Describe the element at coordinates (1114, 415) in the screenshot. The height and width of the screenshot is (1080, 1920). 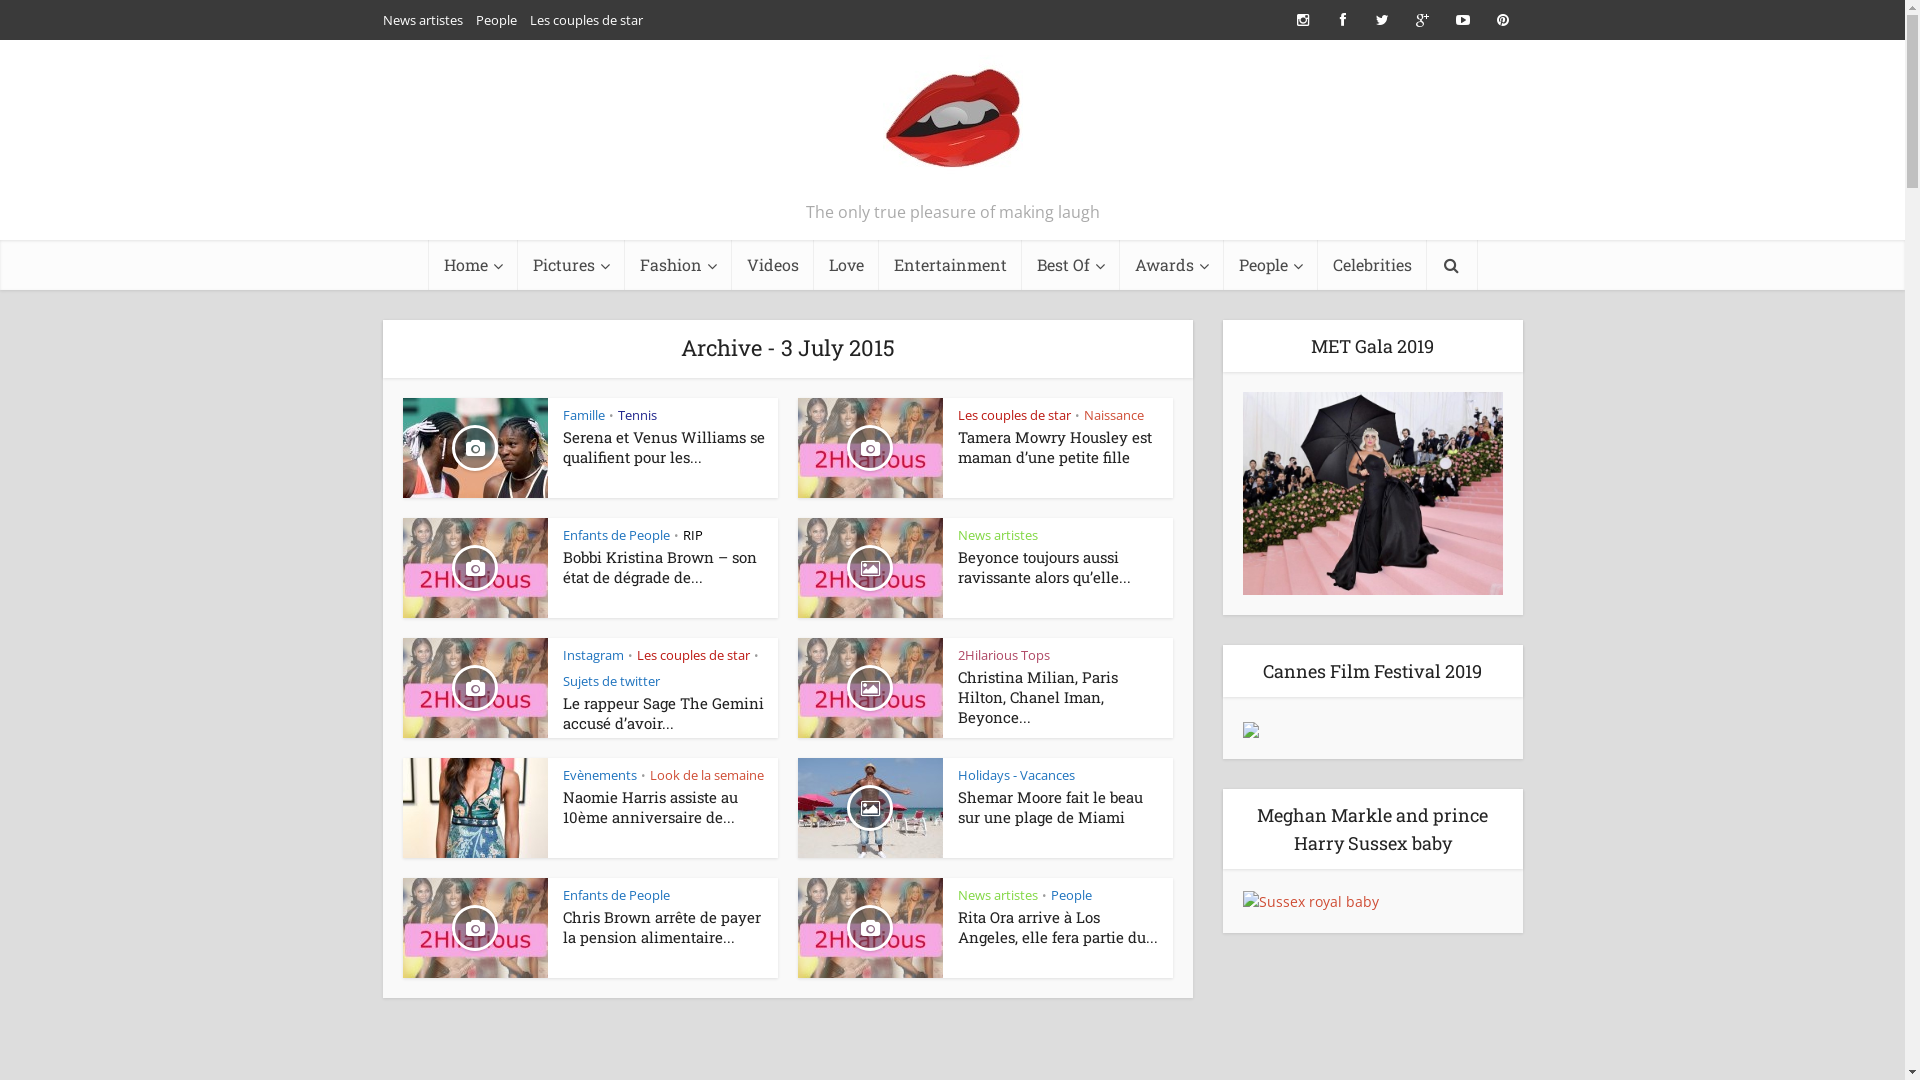
I see `Naissance` at that location.